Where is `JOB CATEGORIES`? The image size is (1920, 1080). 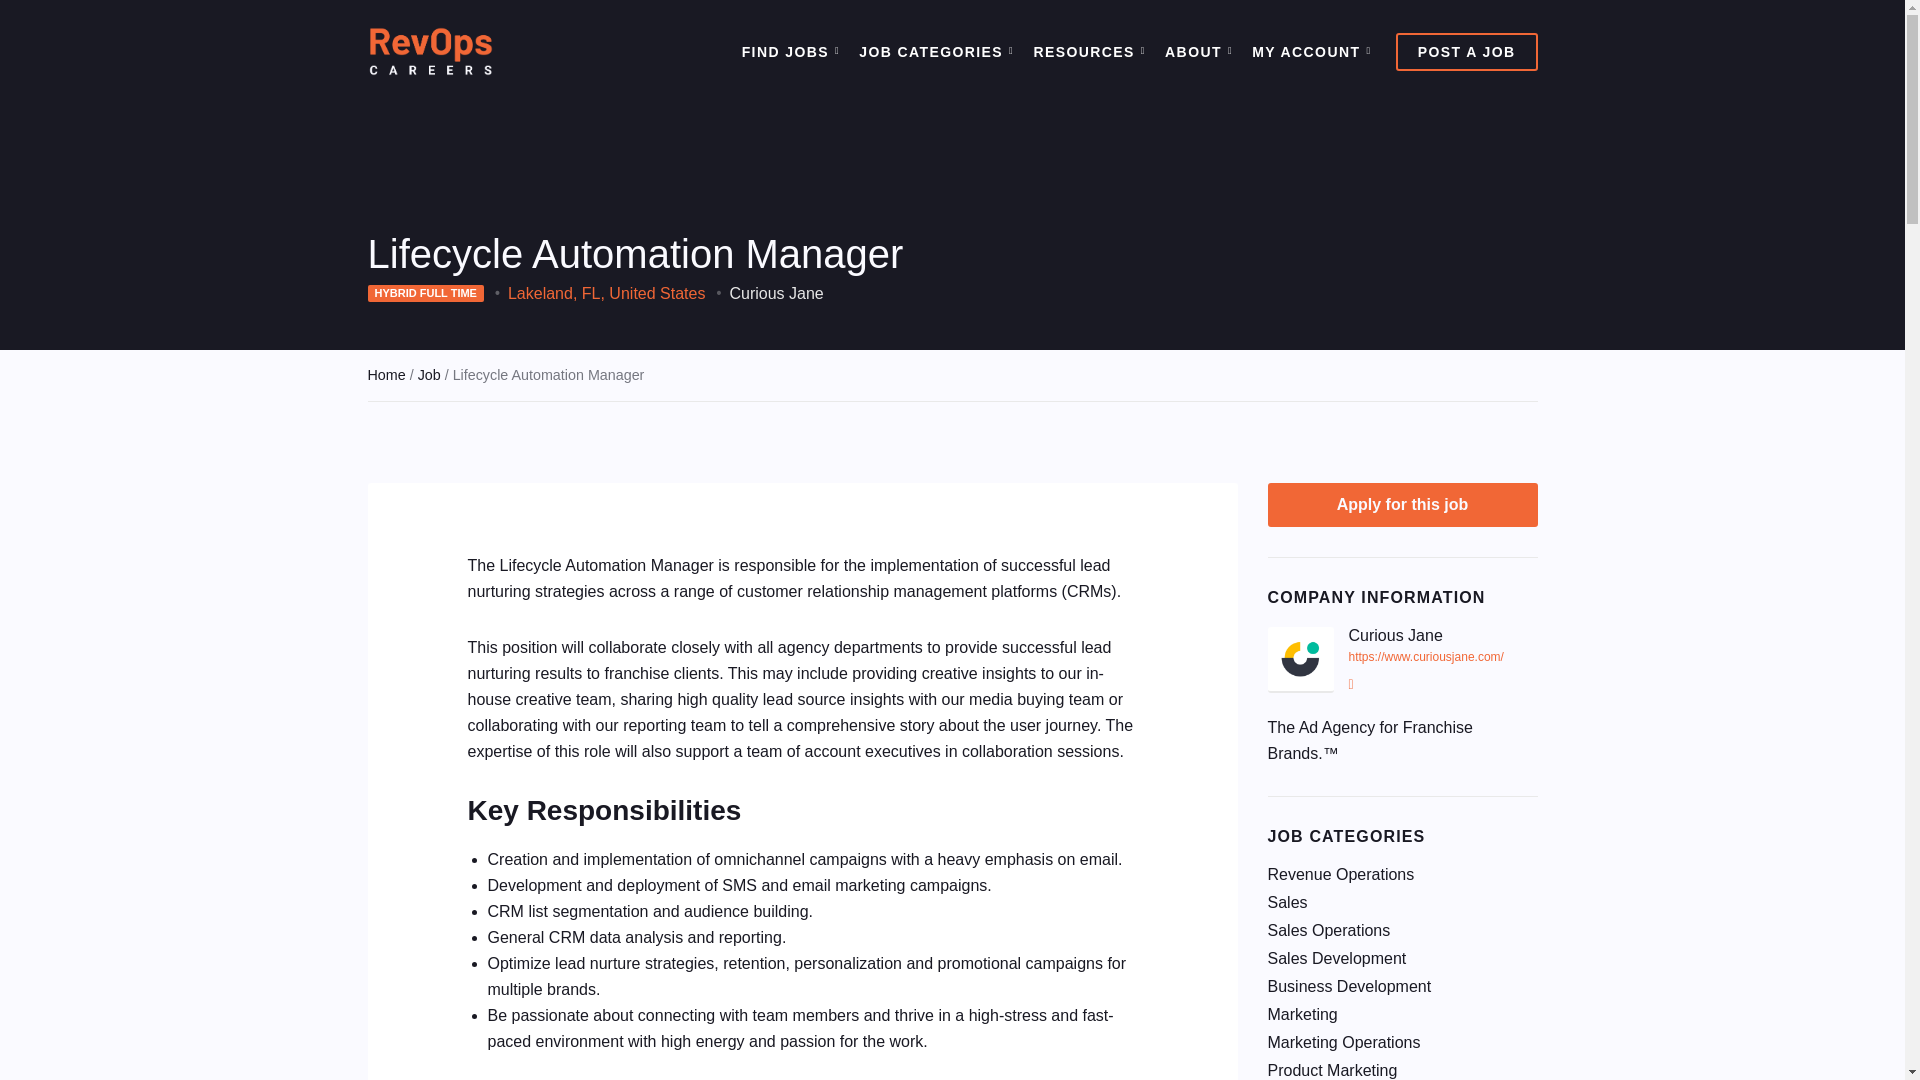 JOB CATEGORIES is located at coordinates (933, 52).